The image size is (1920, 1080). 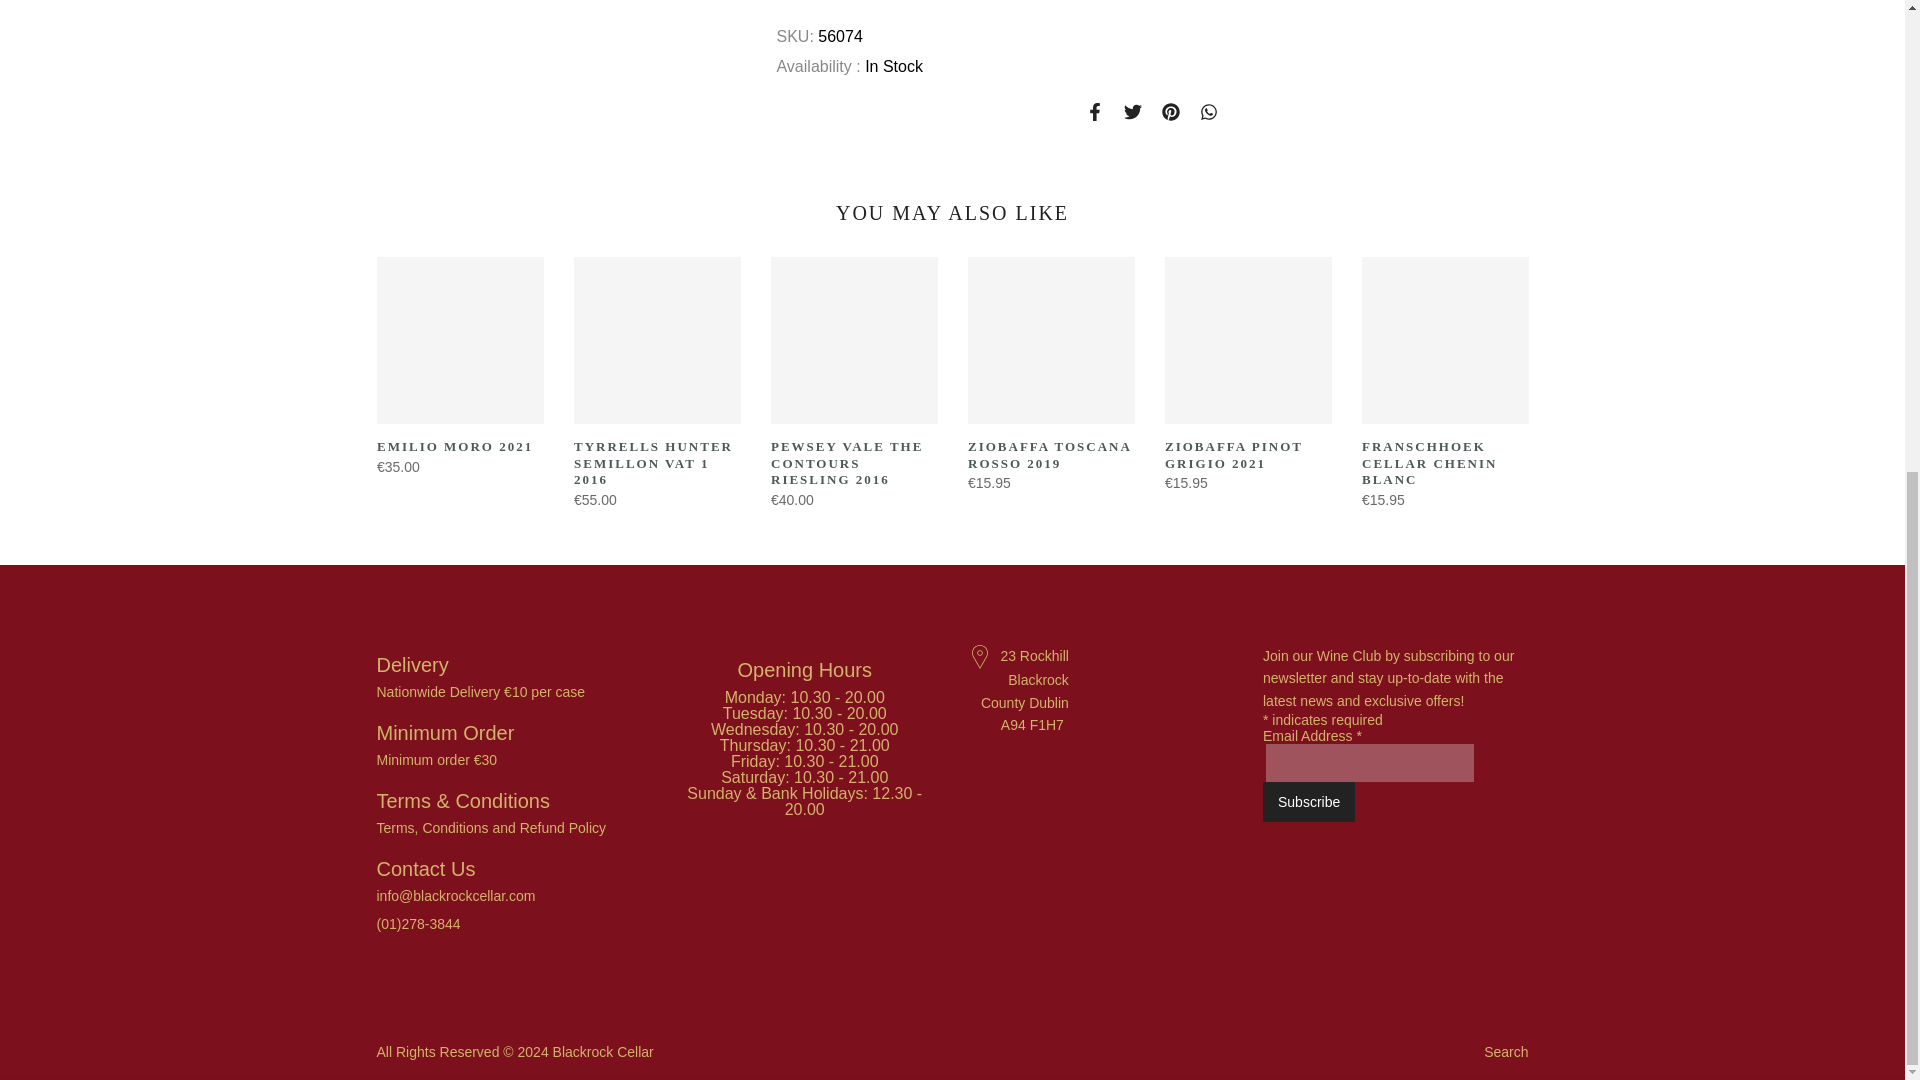 I want to click on 1, so click(x=1097, y=294).